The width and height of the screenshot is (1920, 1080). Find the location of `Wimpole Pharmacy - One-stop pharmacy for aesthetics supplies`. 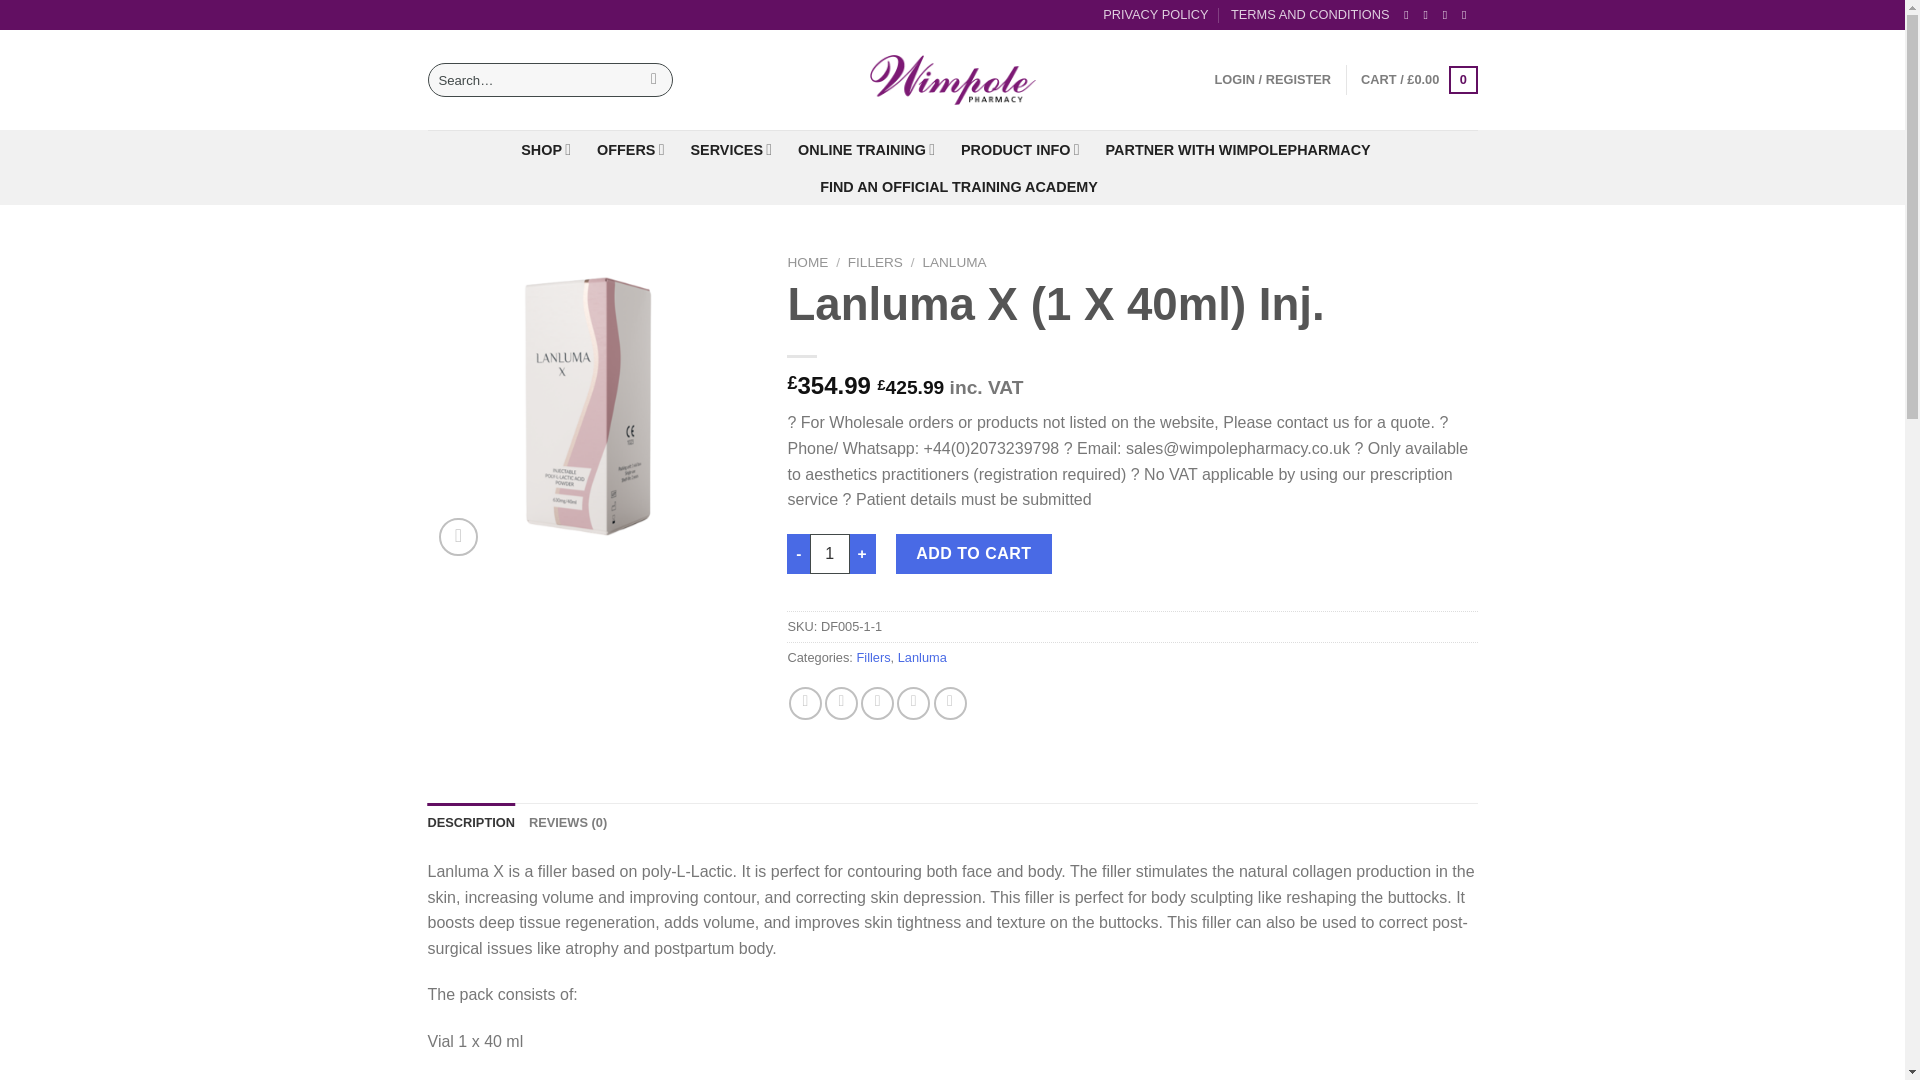

Wimpole Pharmacy - One-stop pharmacy for aesthetics supplies is located at coordinates (952, 80).